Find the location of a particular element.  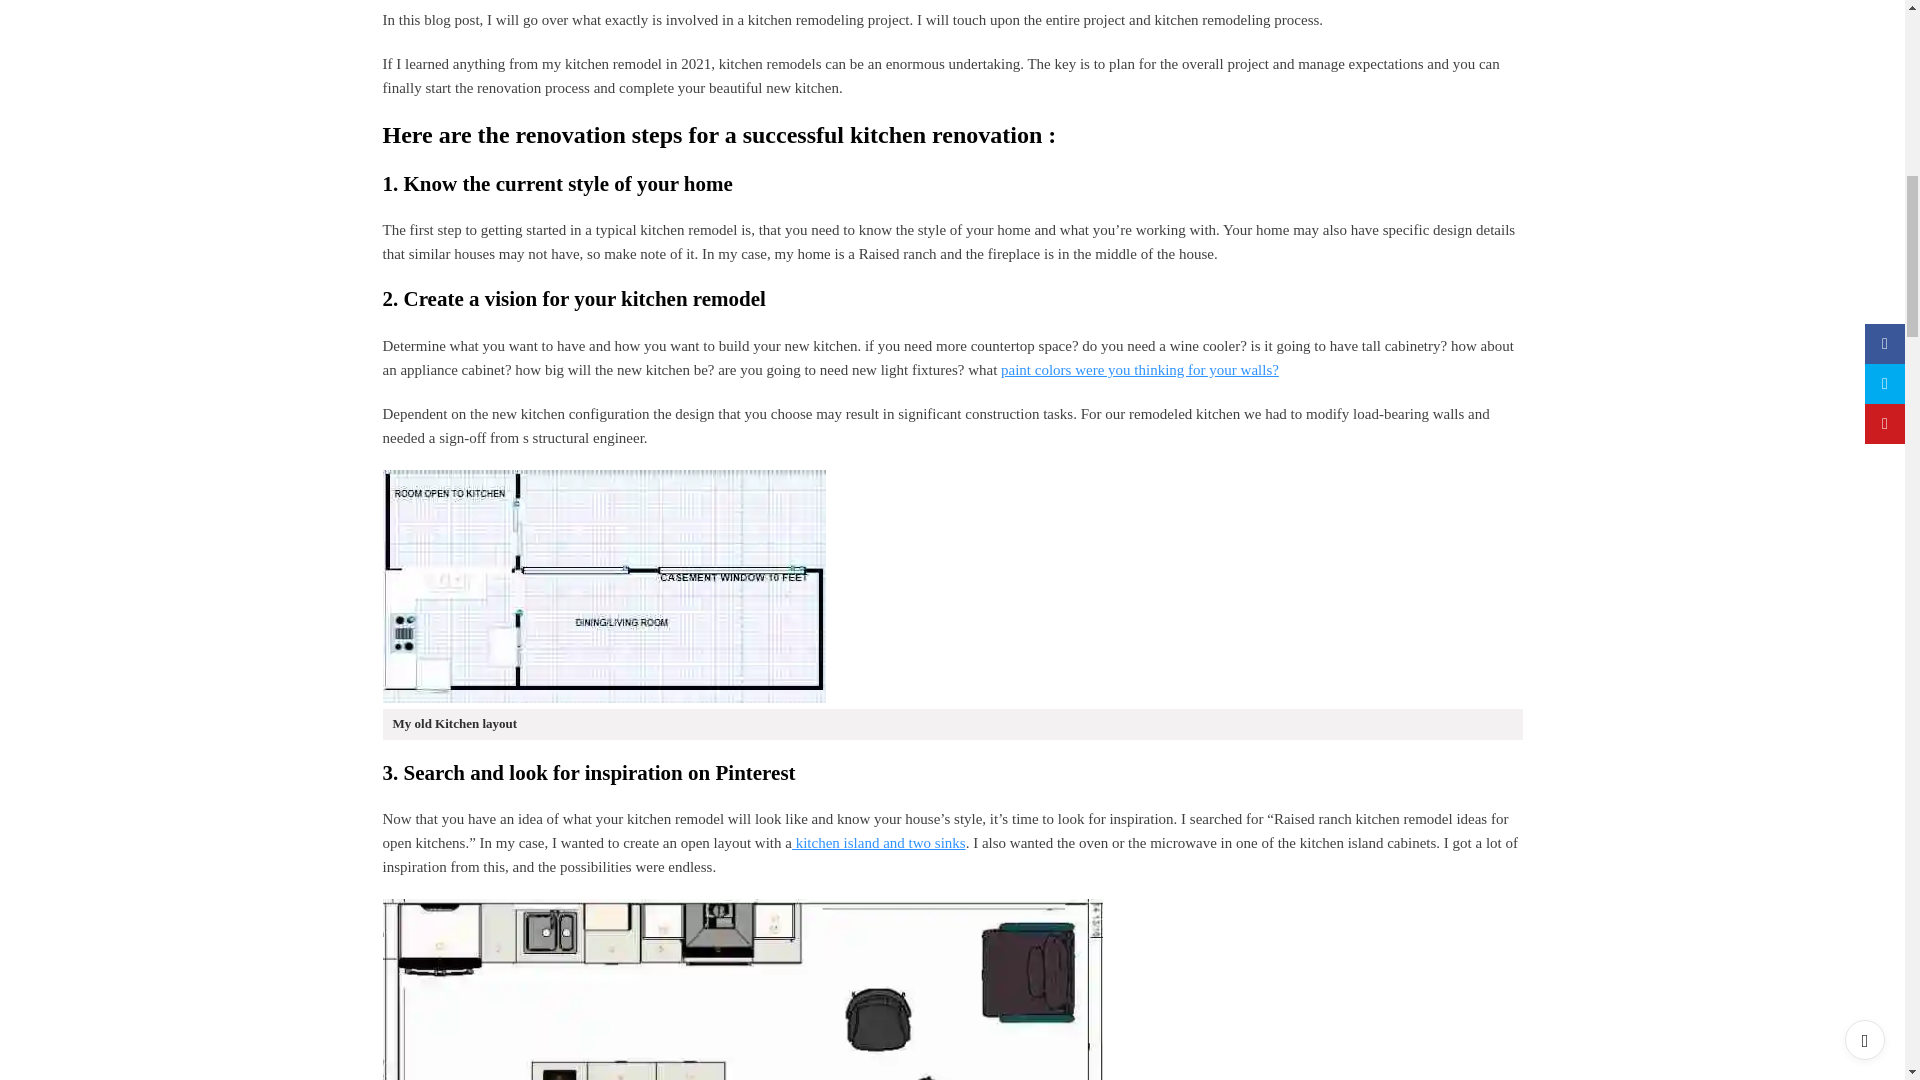

floorplan 2 is located at coordinates (604, 586).